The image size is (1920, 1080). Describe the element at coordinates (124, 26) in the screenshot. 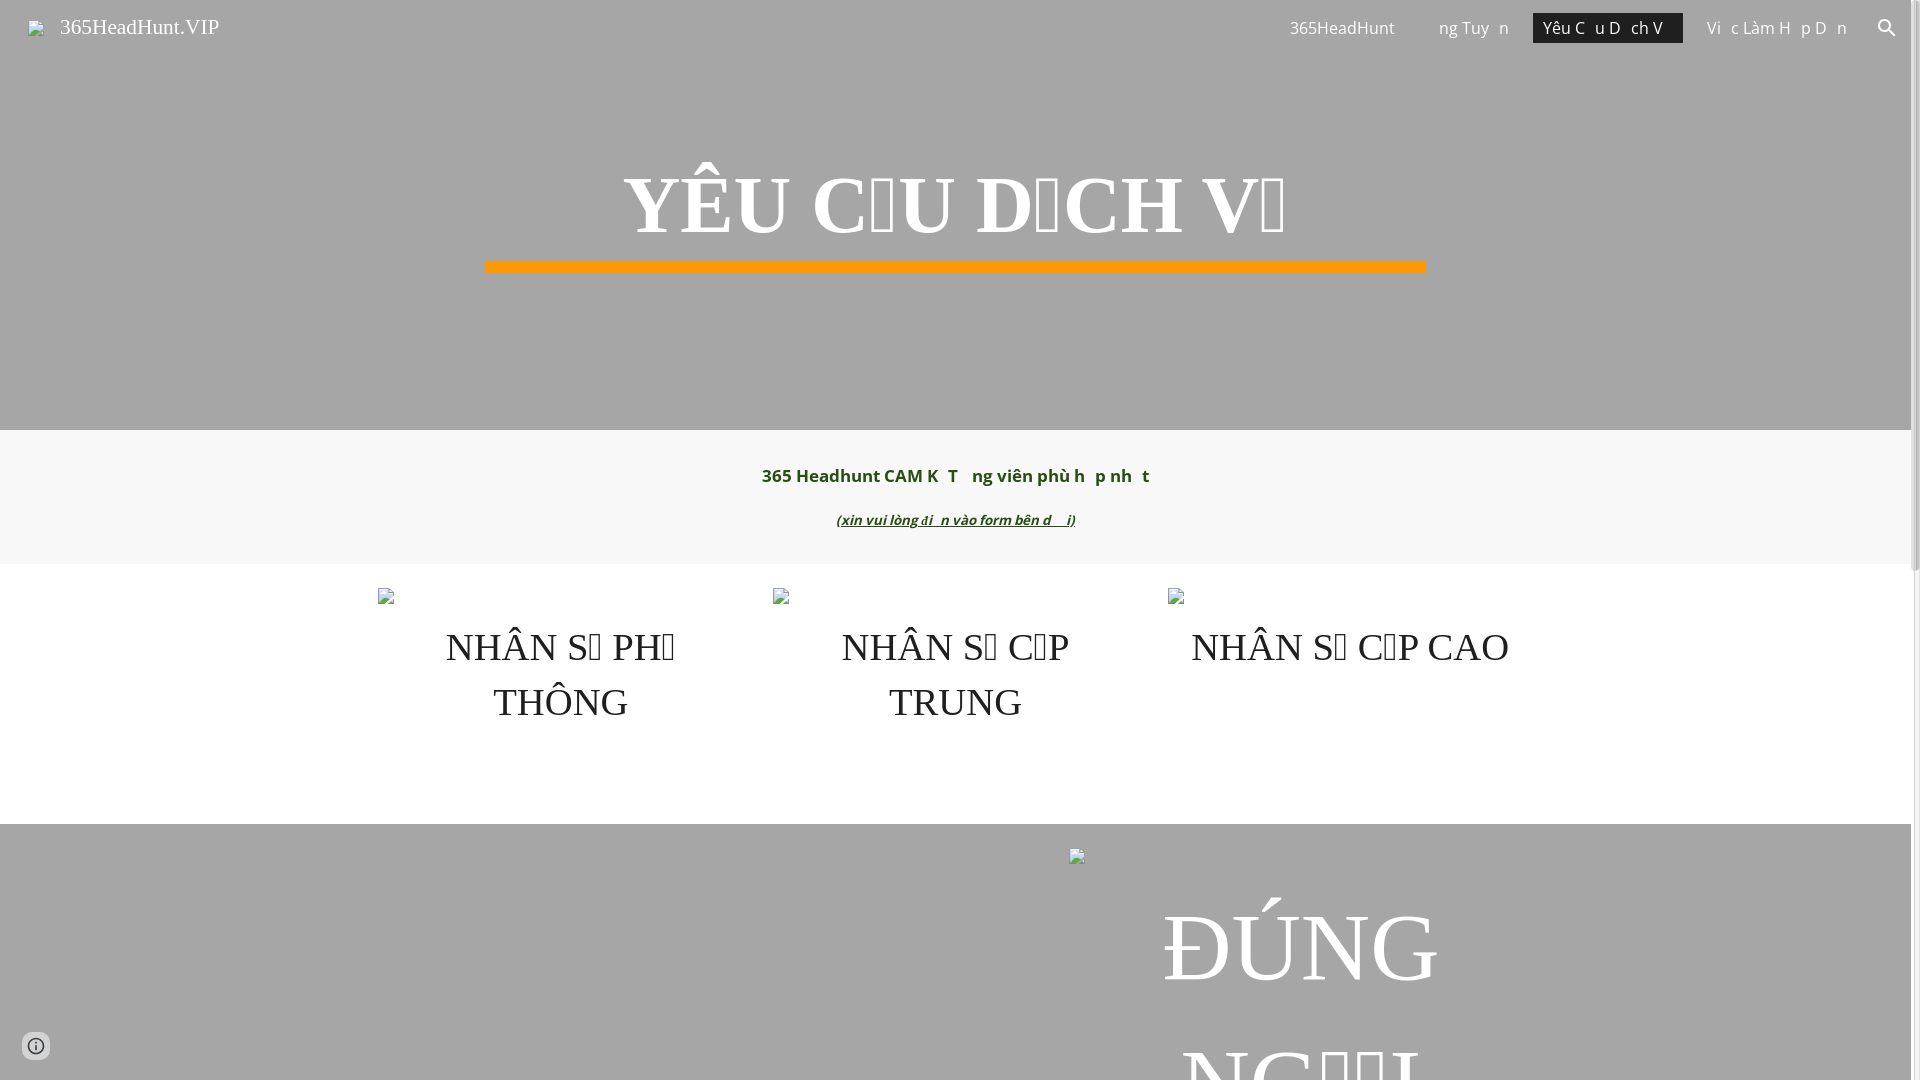

I see `365HeadHunt.VIP` at that location.